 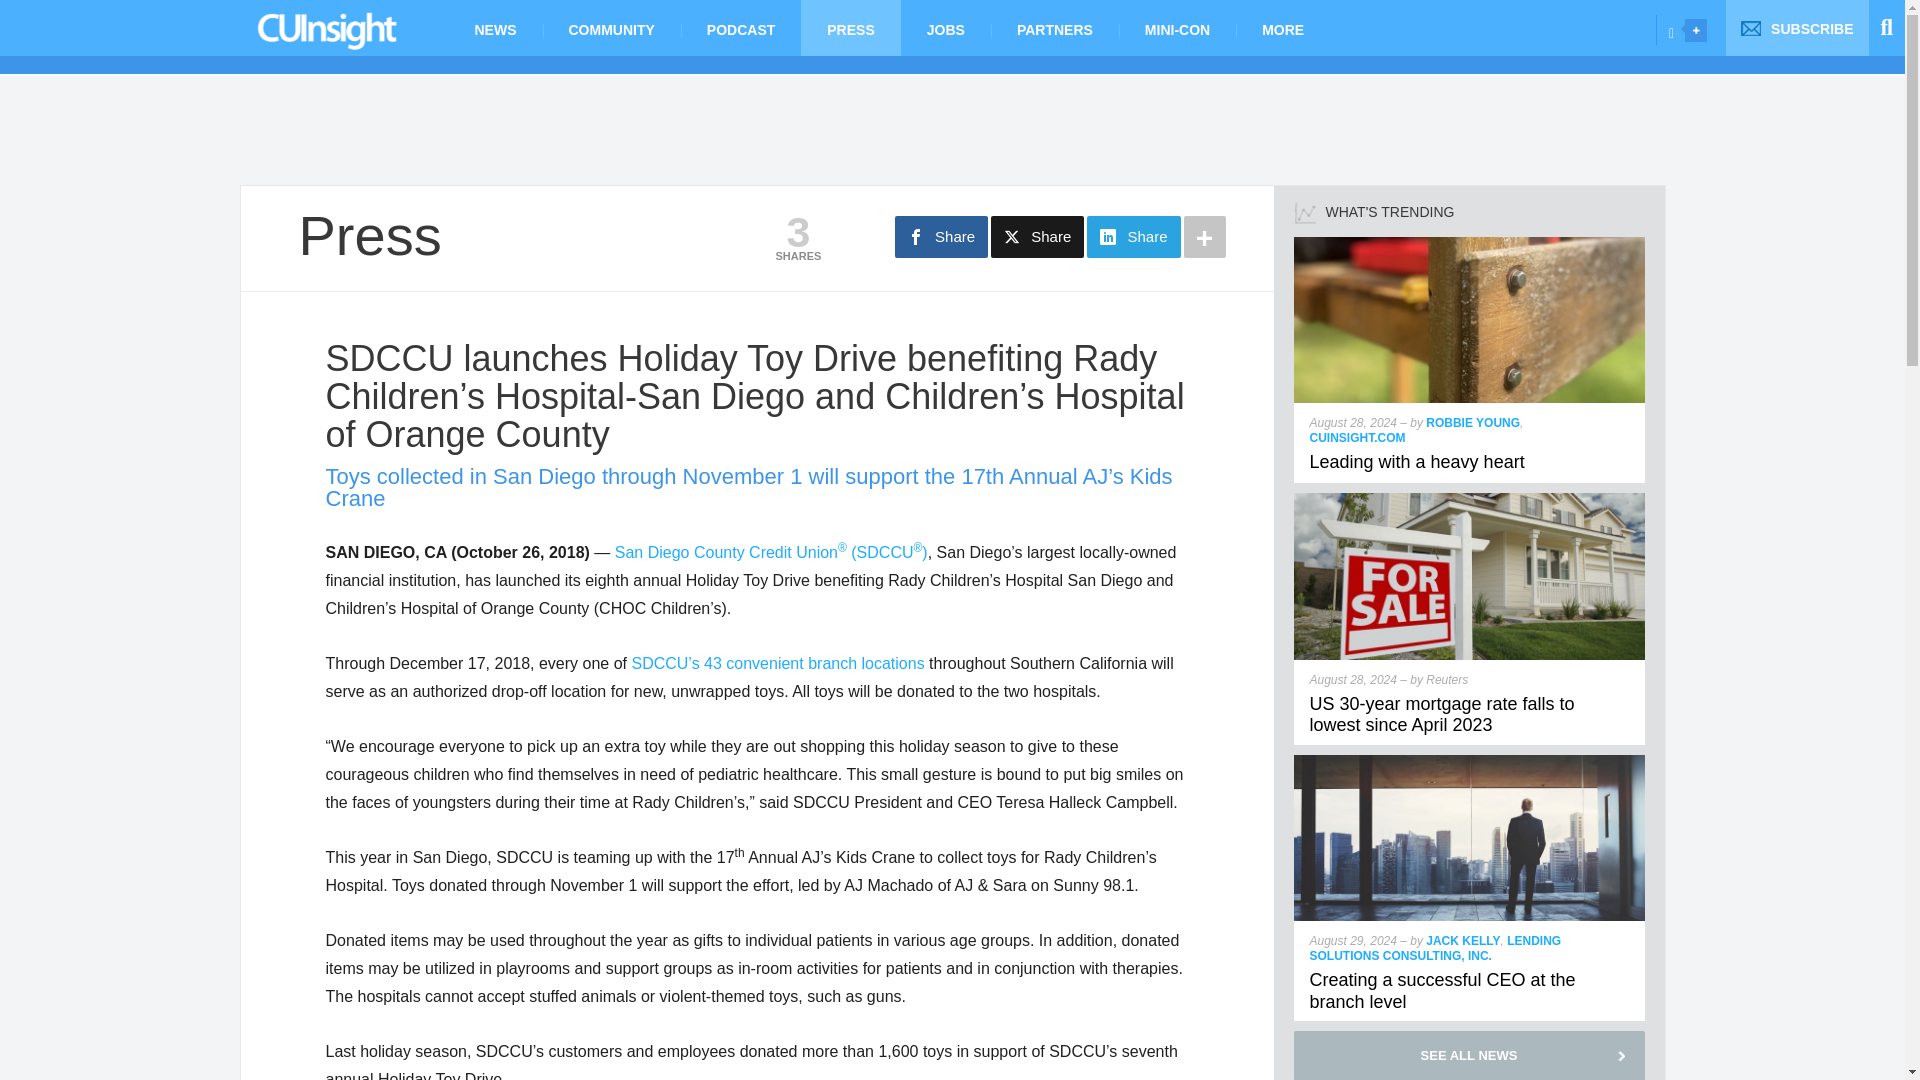 I want to click on US 30-year mortgage rate falls to lowest since April 2023, so click(x=1442, y=714).